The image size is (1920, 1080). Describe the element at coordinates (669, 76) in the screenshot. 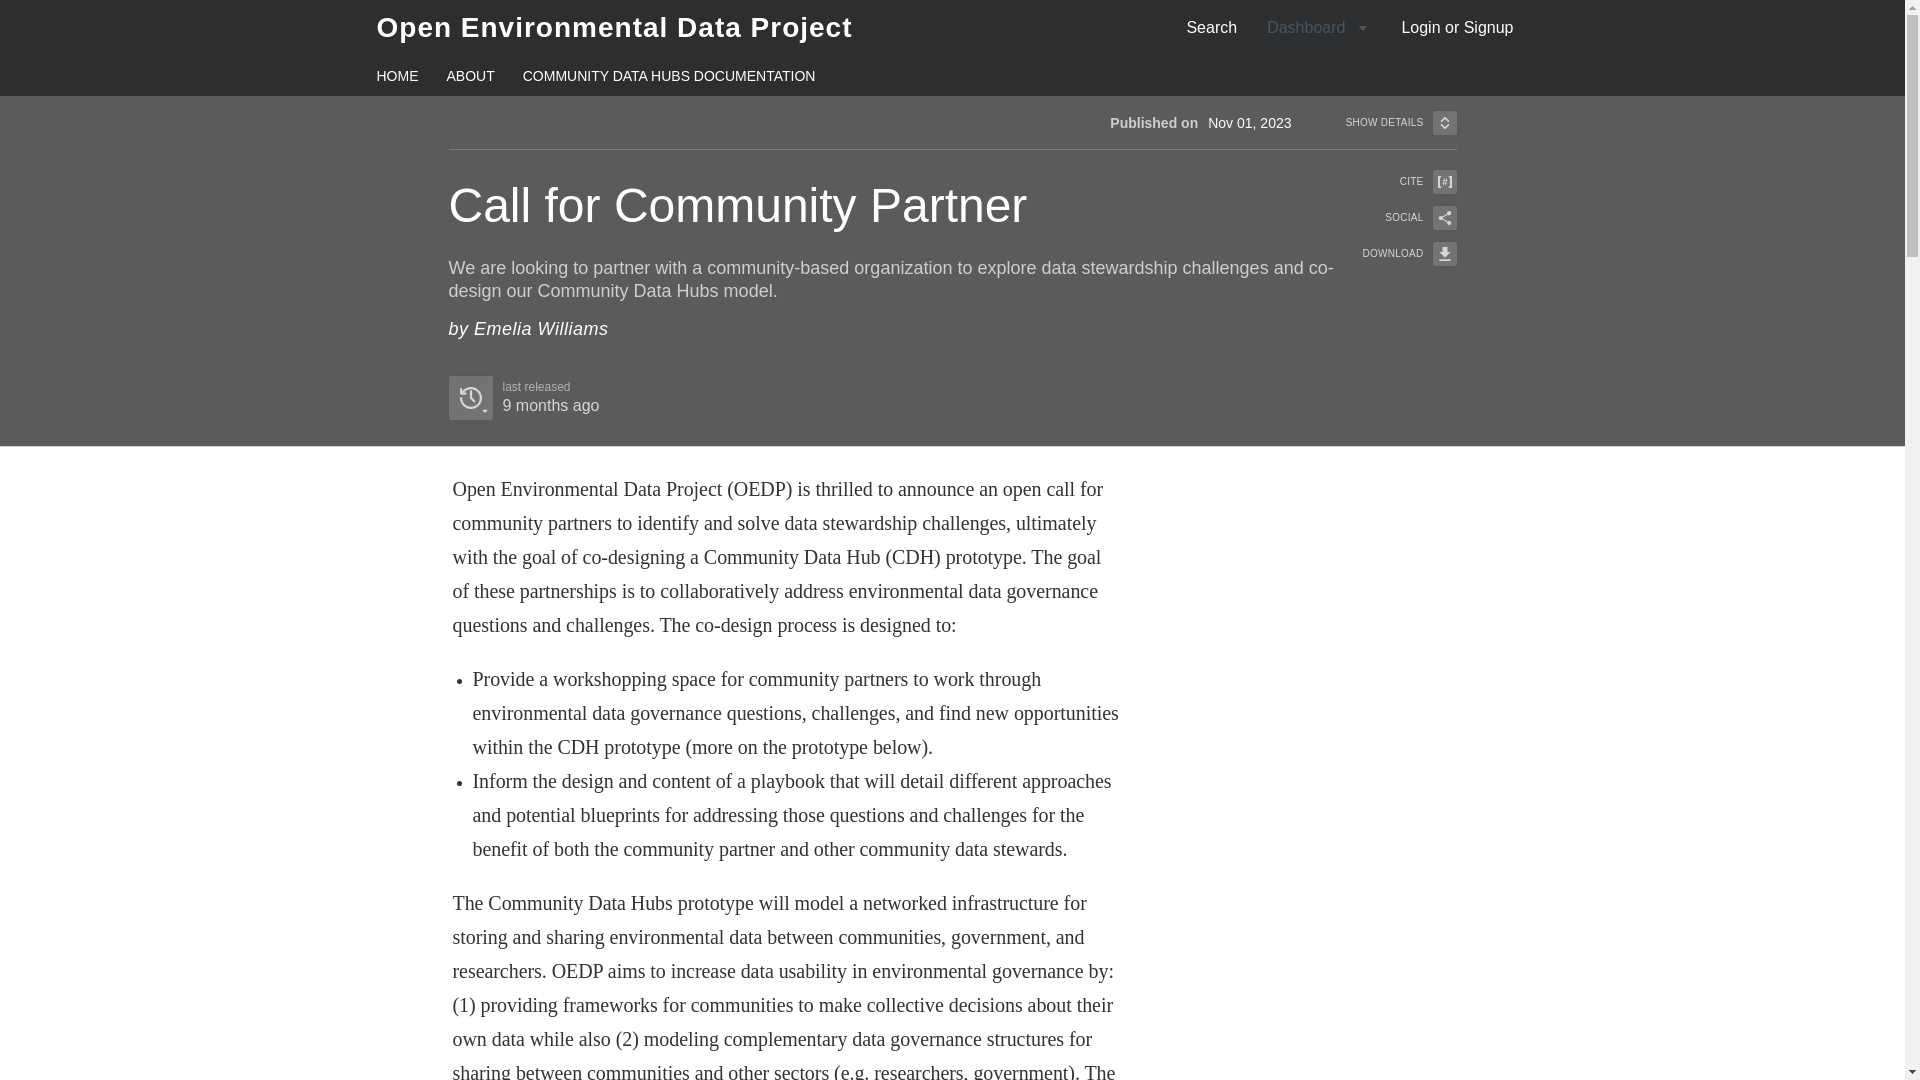

I see `COMMUNITY DATA HUBS DOCUMENTATION` at that location.